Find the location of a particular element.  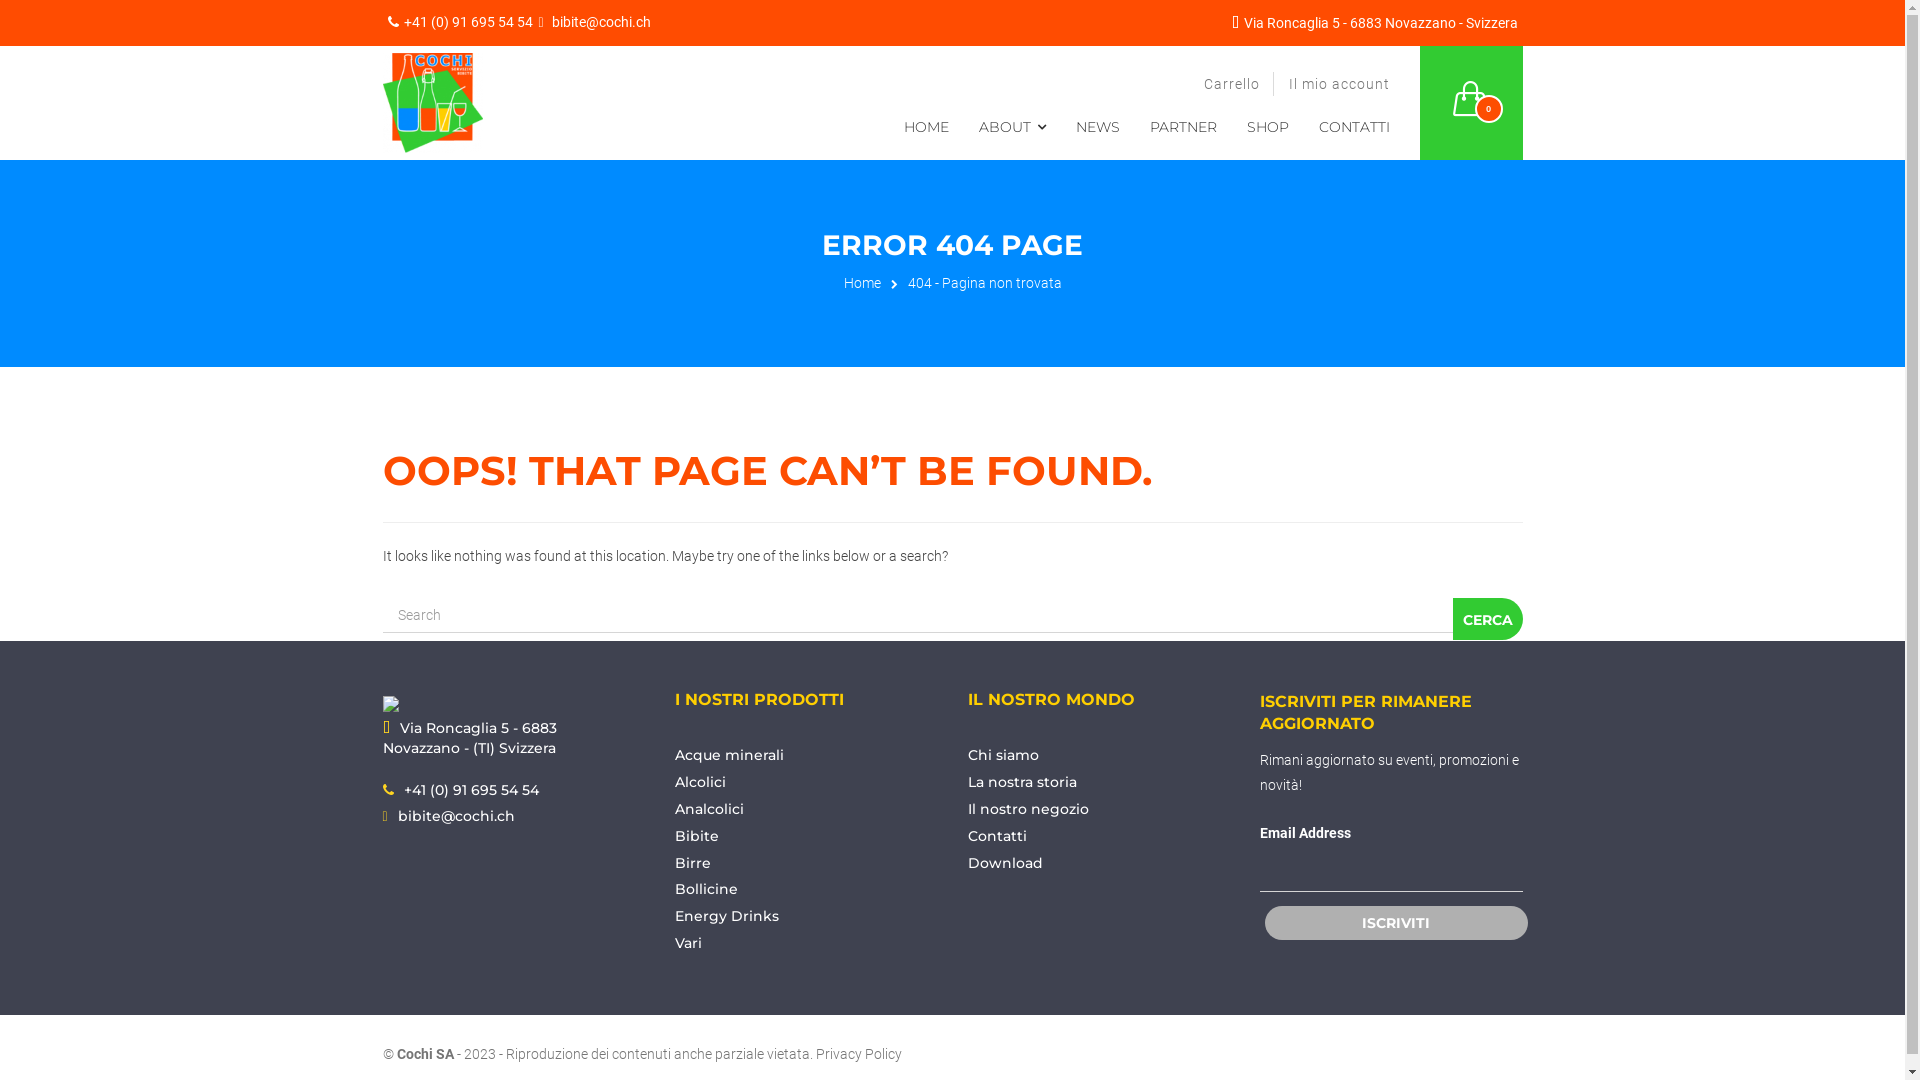

Bibite is located at coordinates (697, 836).